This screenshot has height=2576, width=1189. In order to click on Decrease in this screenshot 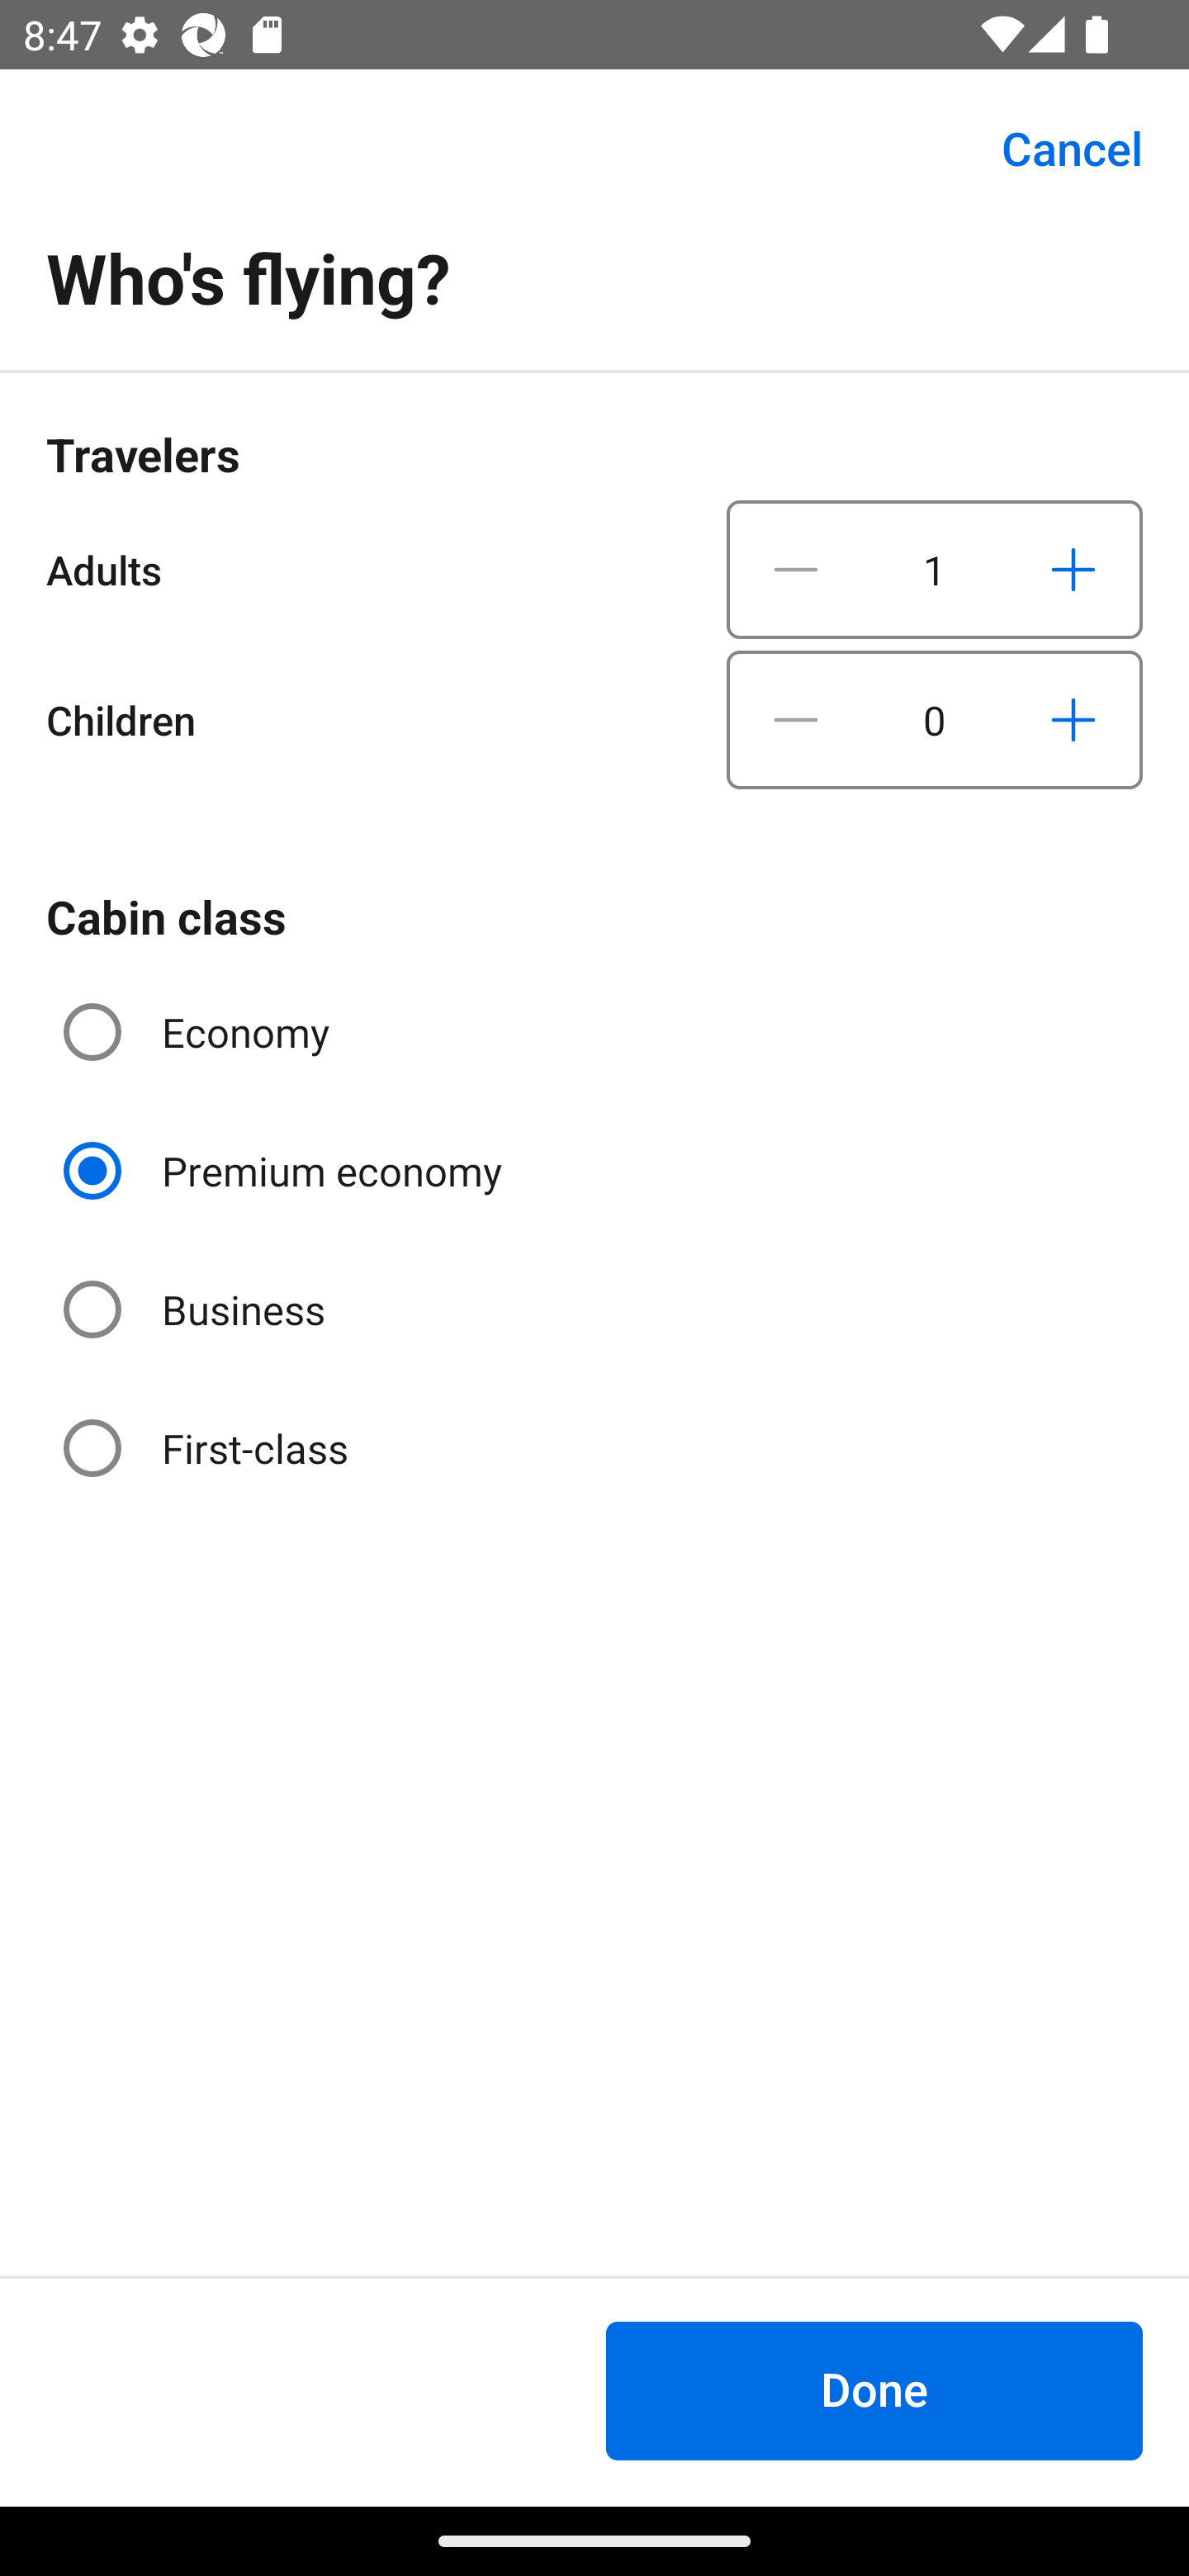, I will do `click(796, 720)`.